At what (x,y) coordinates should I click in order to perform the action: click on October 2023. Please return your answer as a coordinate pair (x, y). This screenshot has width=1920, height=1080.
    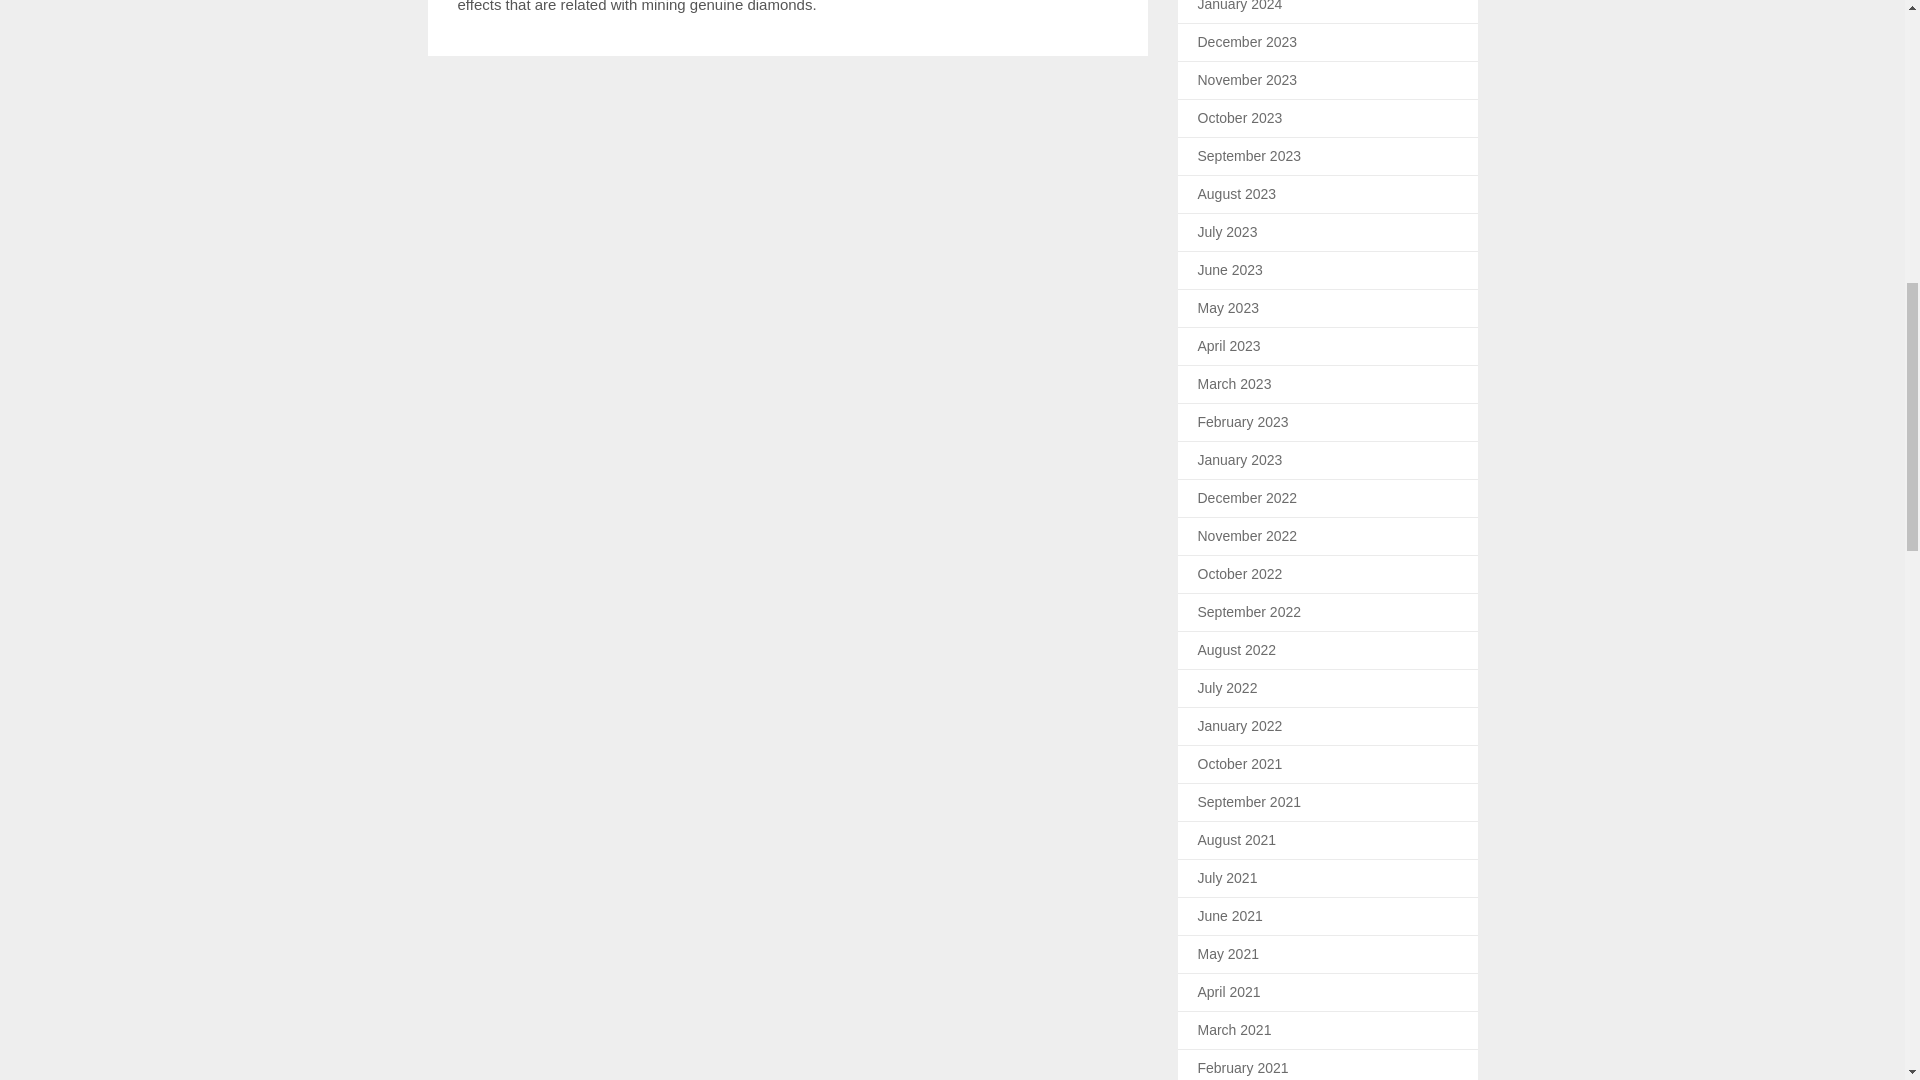
    Looking at the image, I should click on (1240, 118).